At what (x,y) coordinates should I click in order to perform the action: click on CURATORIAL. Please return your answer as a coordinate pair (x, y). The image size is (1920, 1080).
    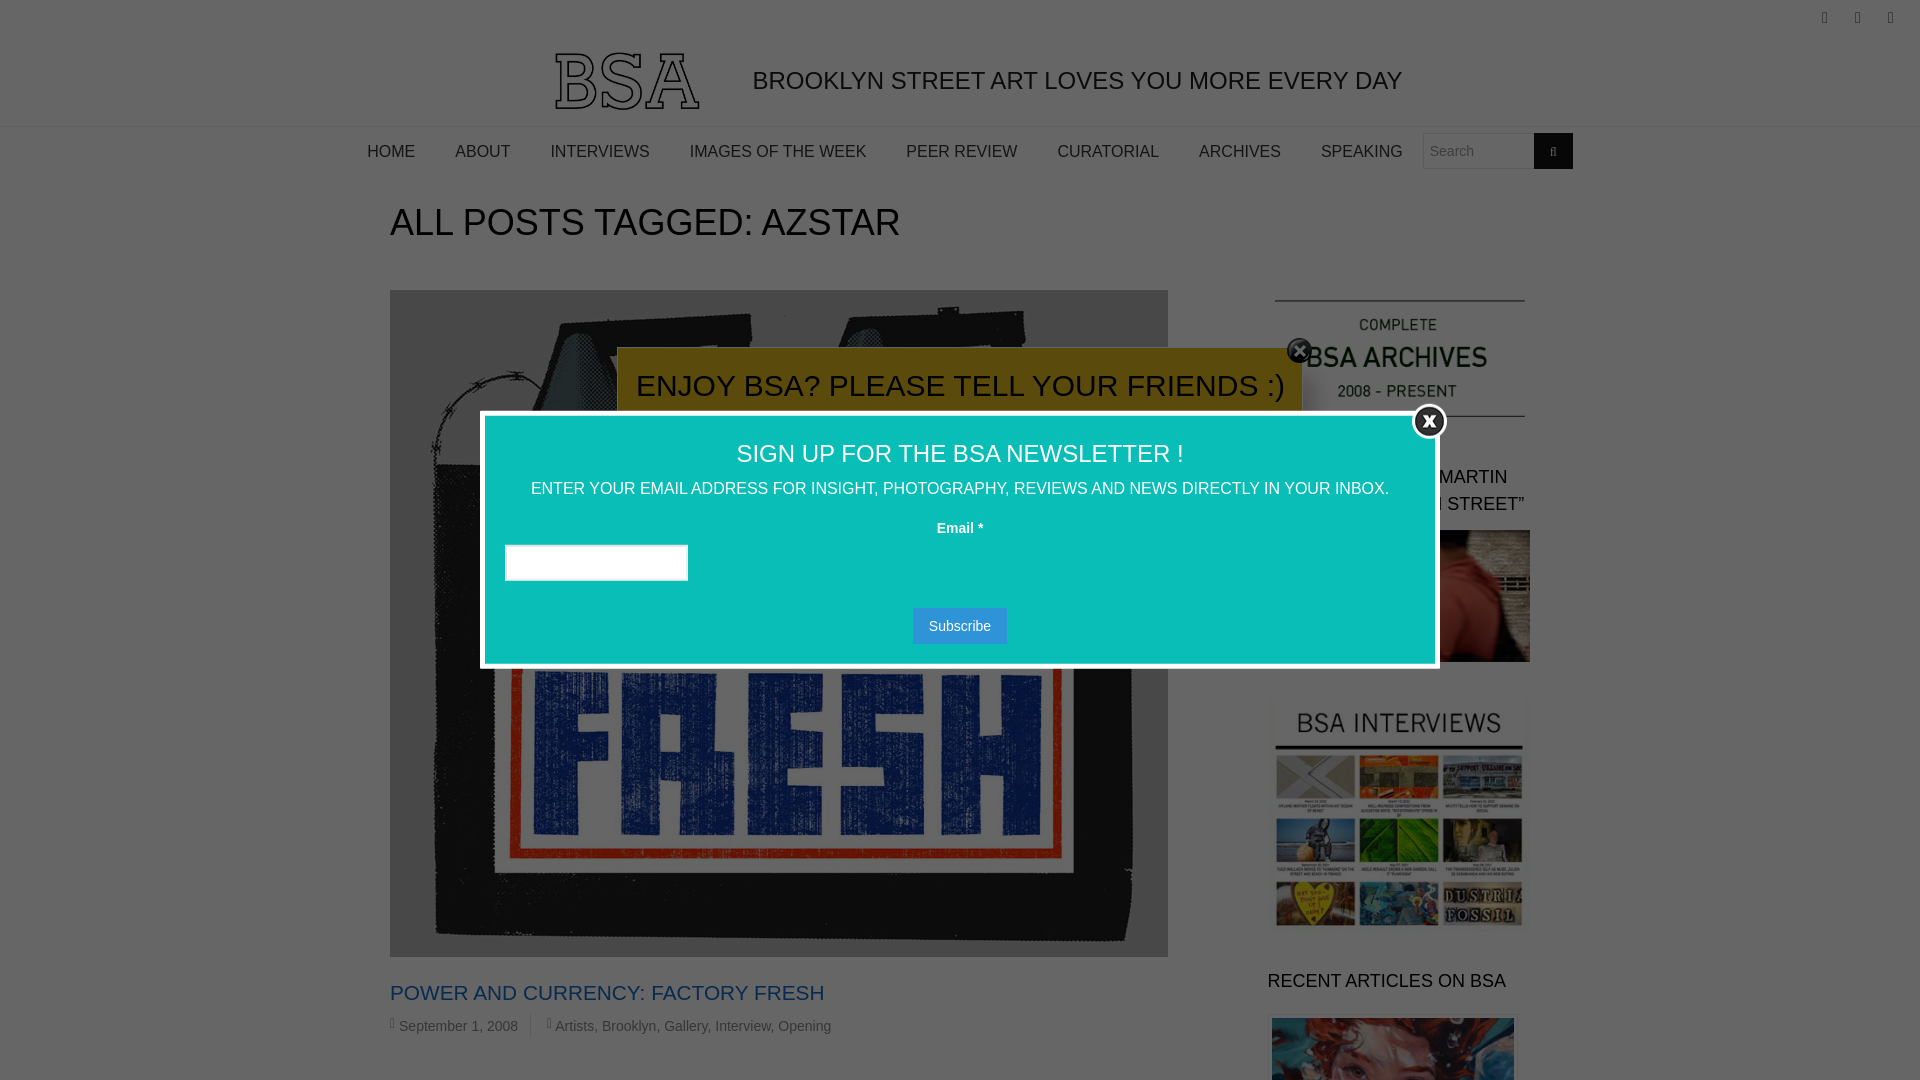
    Looking at the image, I should click on (1107, 151).